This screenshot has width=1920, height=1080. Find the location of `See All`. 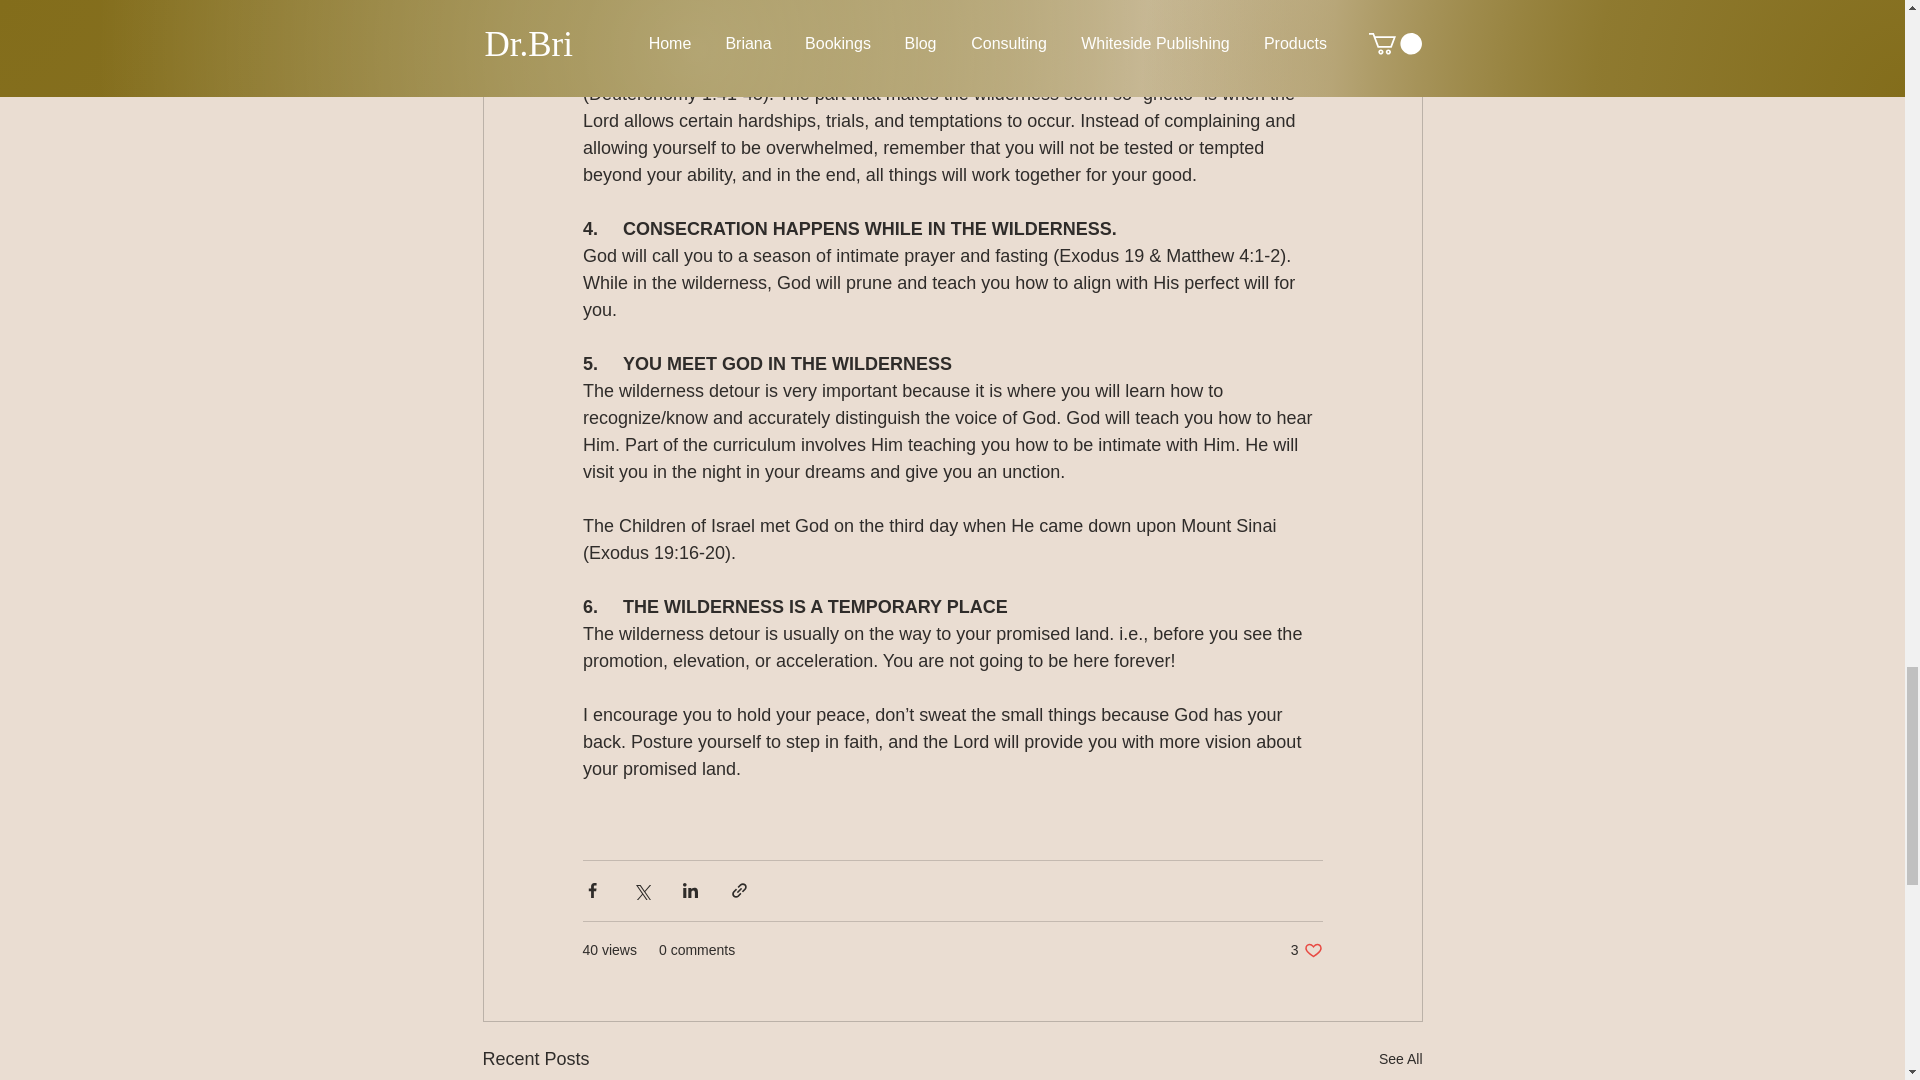

See All is located at coordinates (1400, 1059).